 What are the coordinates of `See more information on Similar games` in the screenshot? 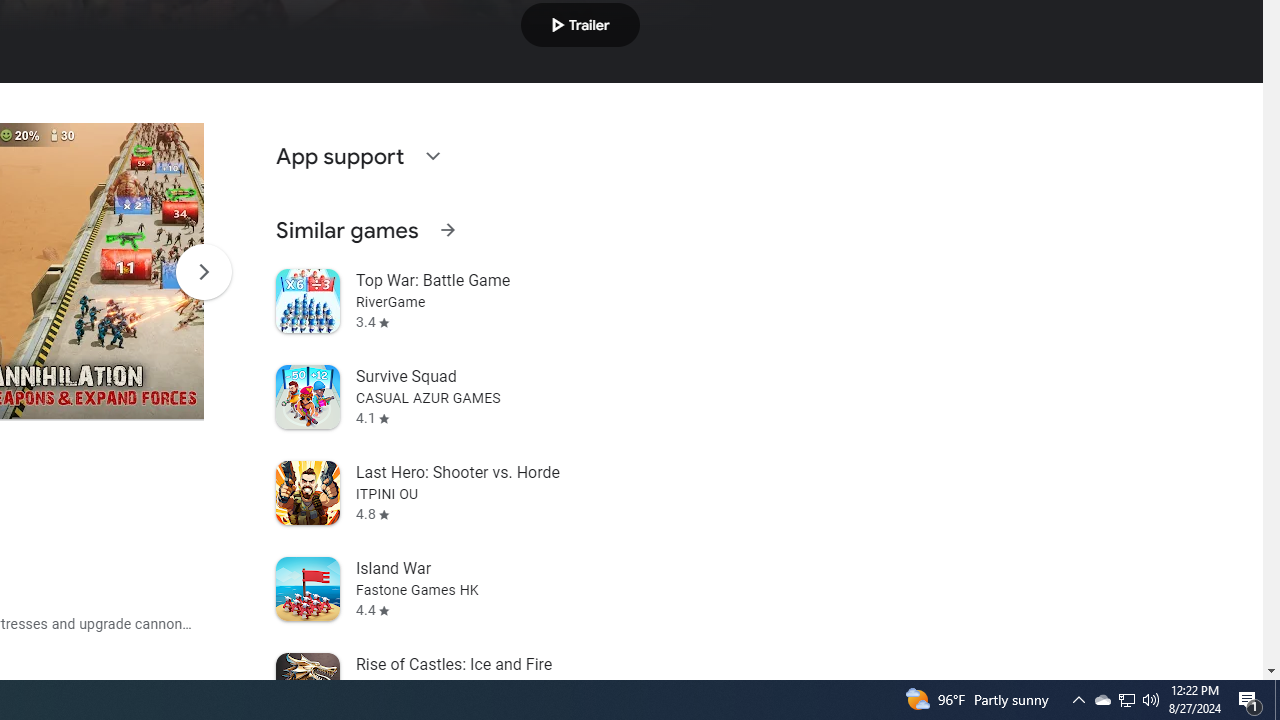 It's located at (447, 230).